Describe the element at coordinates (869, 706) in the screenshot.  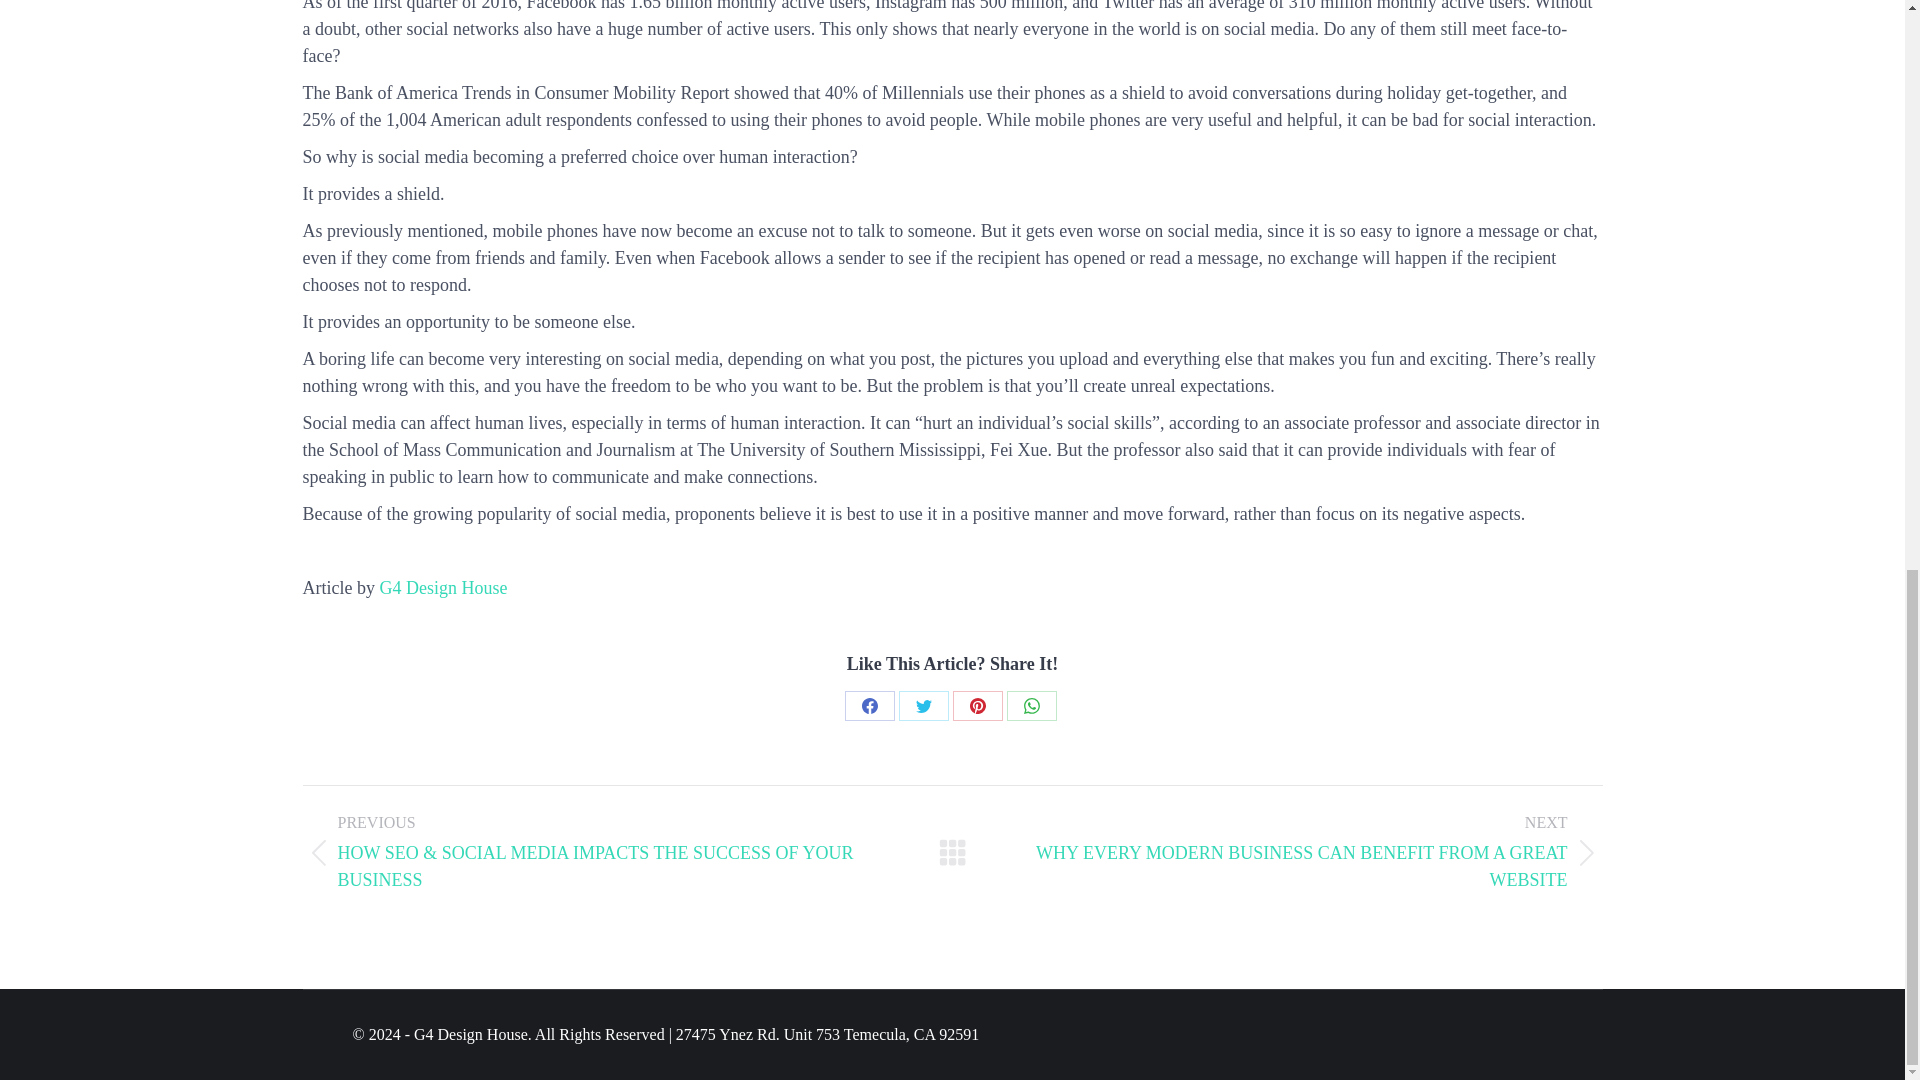
I see `Share on Facebook` at that location.